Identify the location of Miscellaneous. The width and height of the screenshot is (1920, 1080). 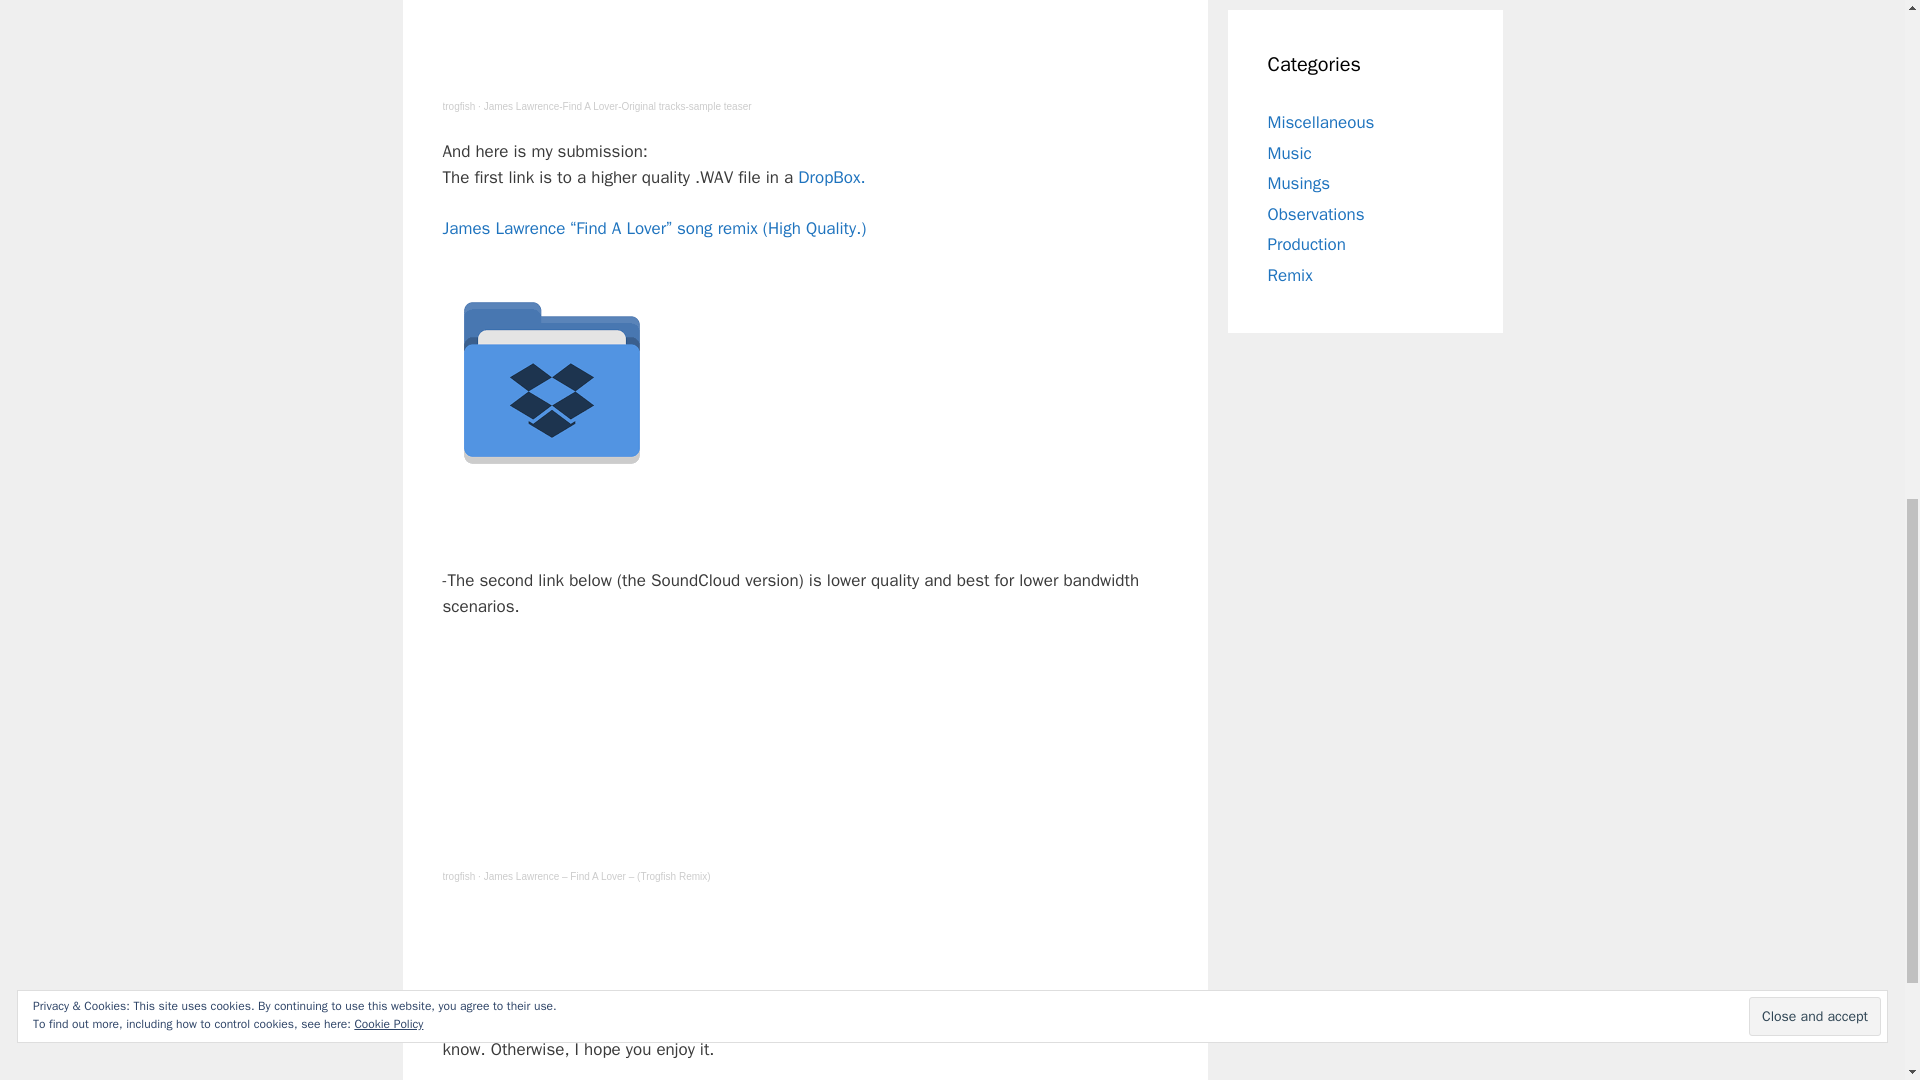
(1320, 122).